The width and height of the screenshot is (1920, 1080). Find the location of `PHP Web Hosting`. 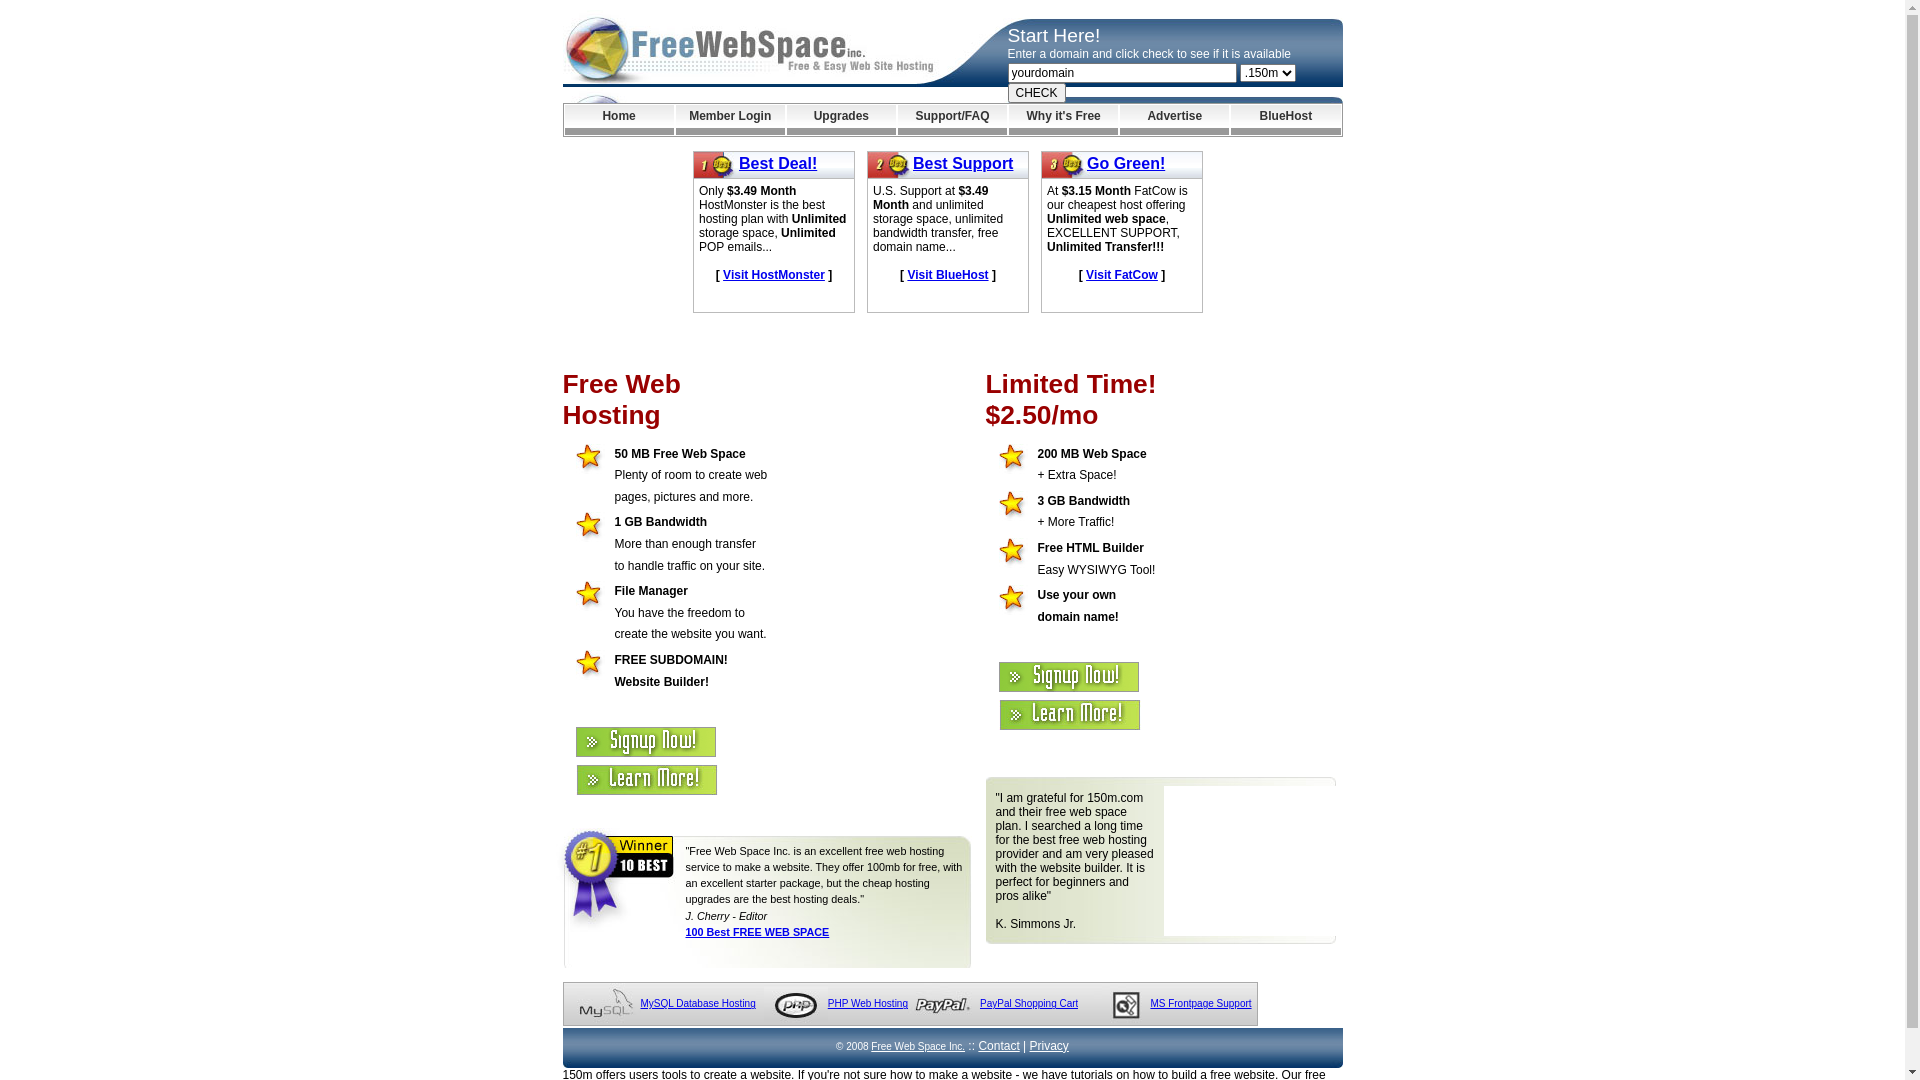

PHP Web Hosting is located at coordinates (868, 1004).